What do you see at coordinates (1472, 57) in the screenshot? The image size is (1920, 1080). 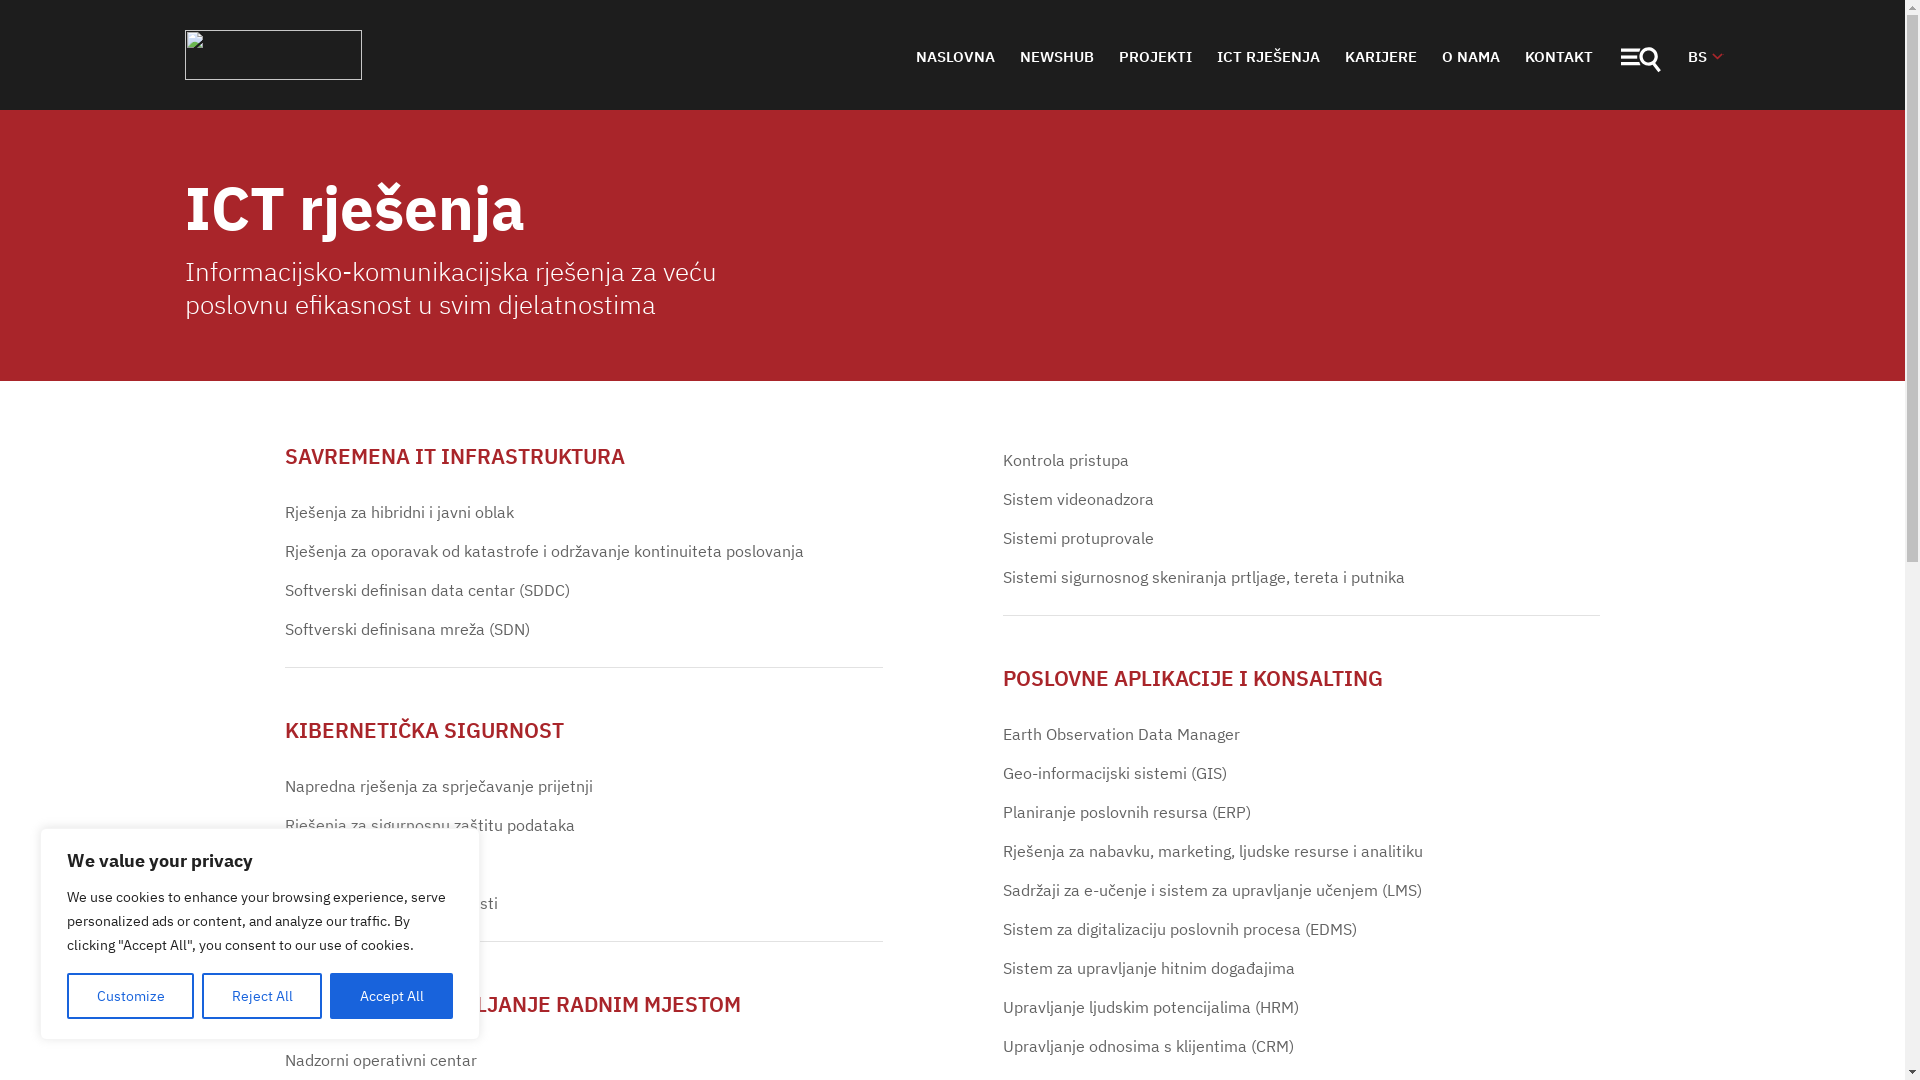 I see `O NAMA` at bounding box center [1472, 57].